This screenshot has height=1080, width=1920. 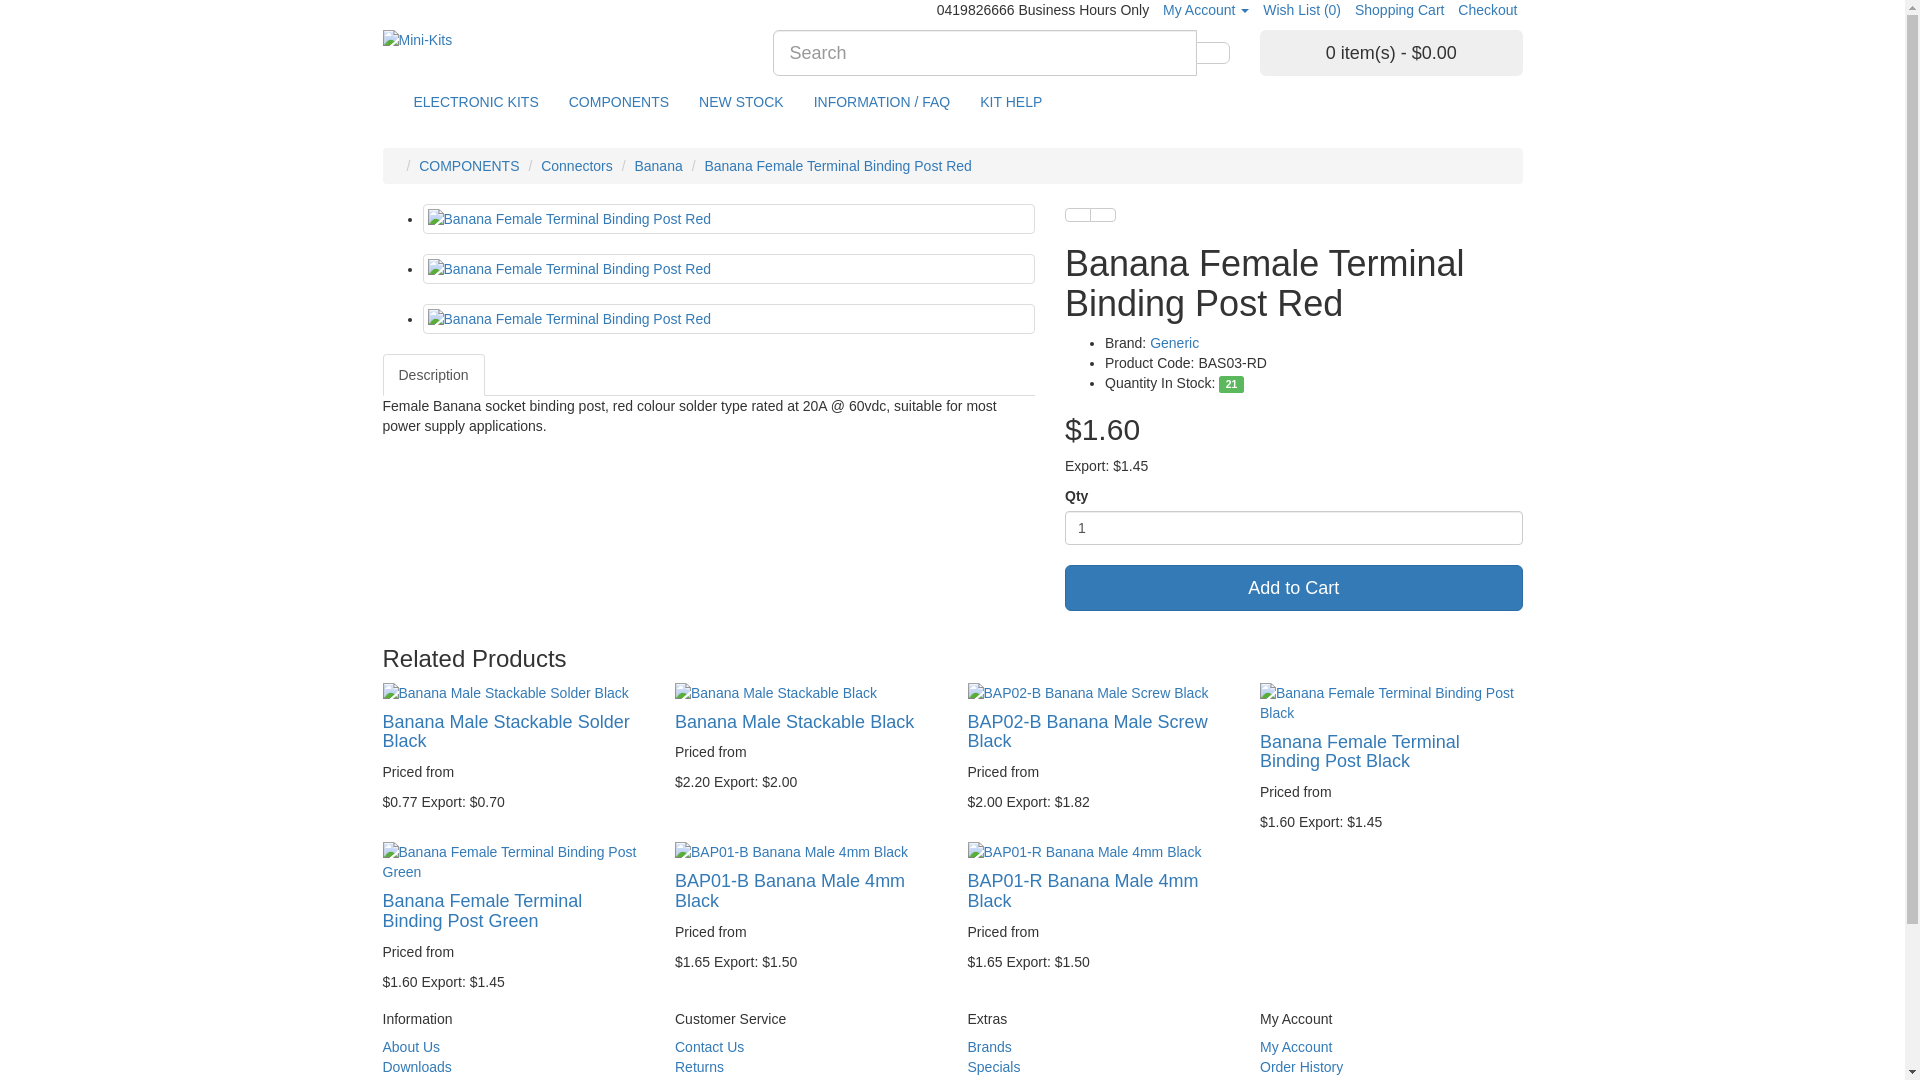 What do you see at coordinates (1360, 752) in the screenshot?
I see `Banana Female Terminal Binding Post Black` at bounding box center [1360, 752].